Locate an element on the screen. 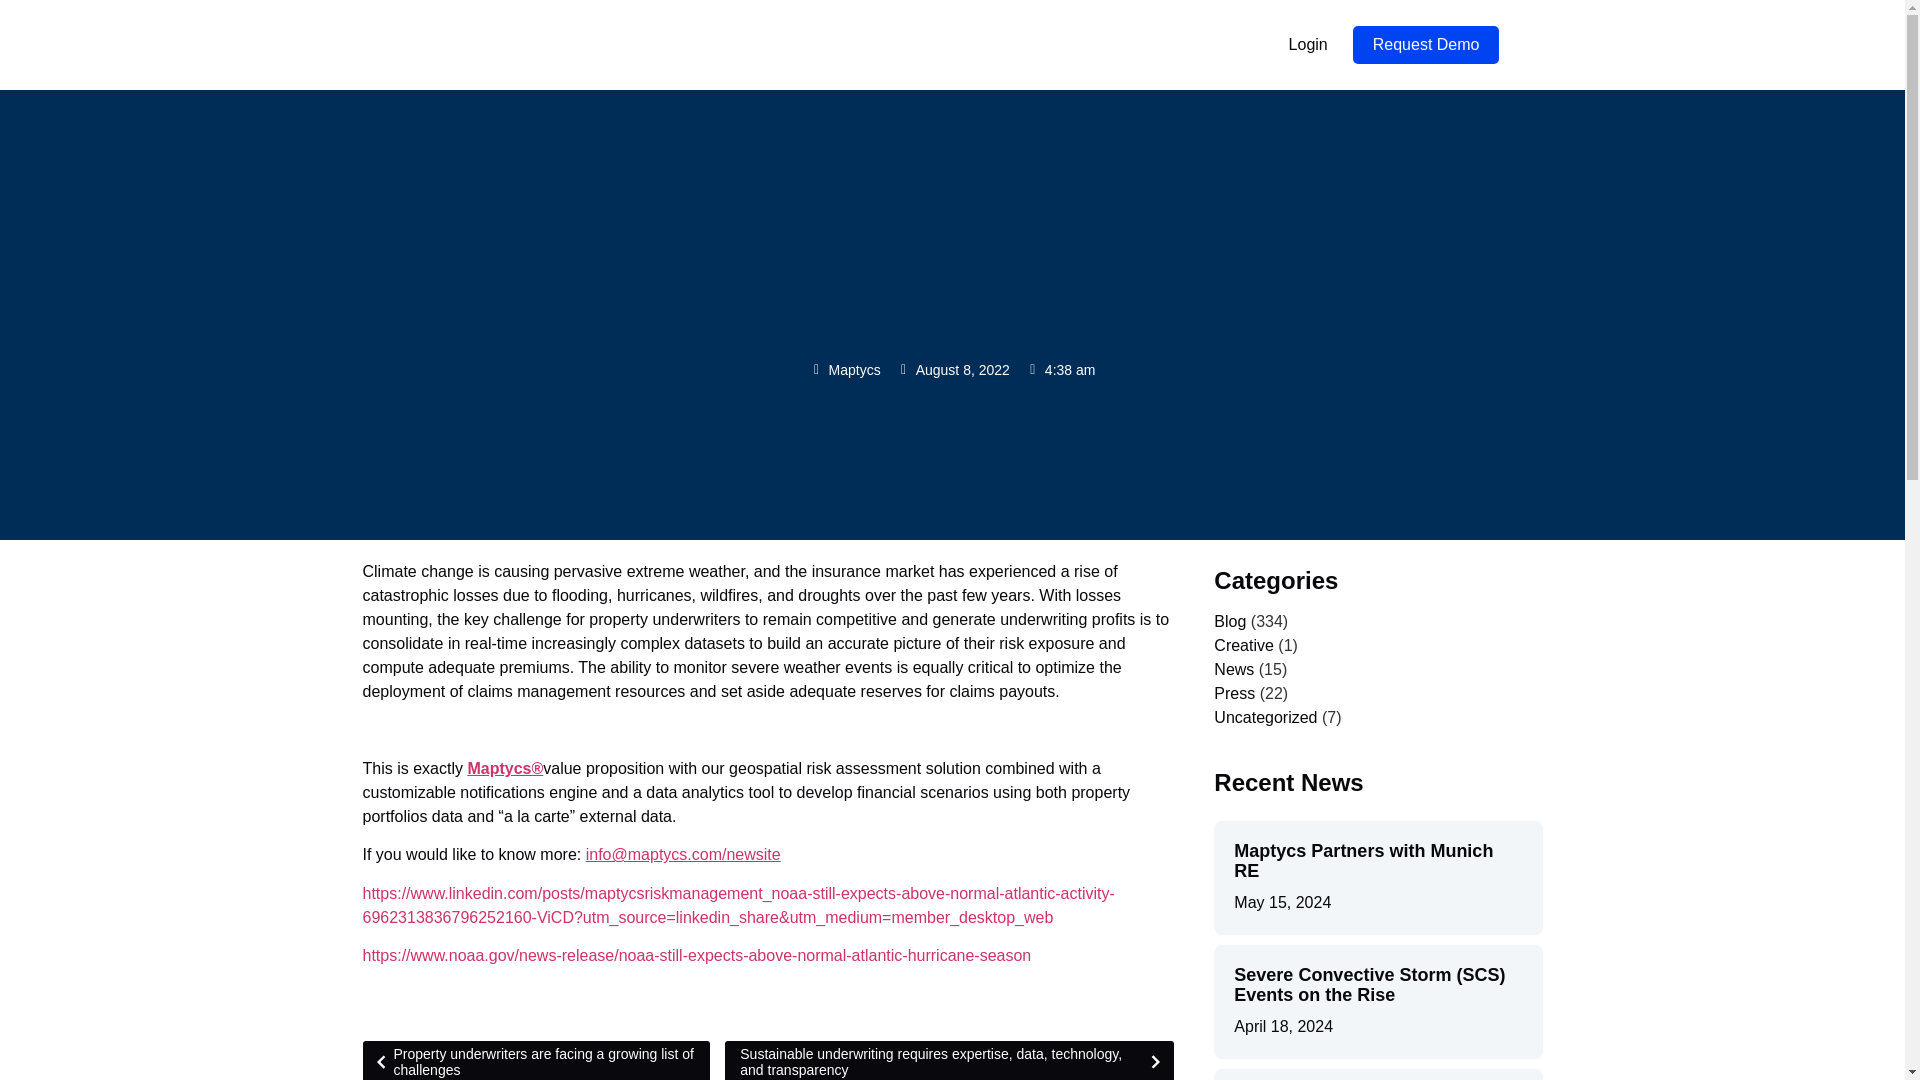  About is located at coordinates (677, 44).